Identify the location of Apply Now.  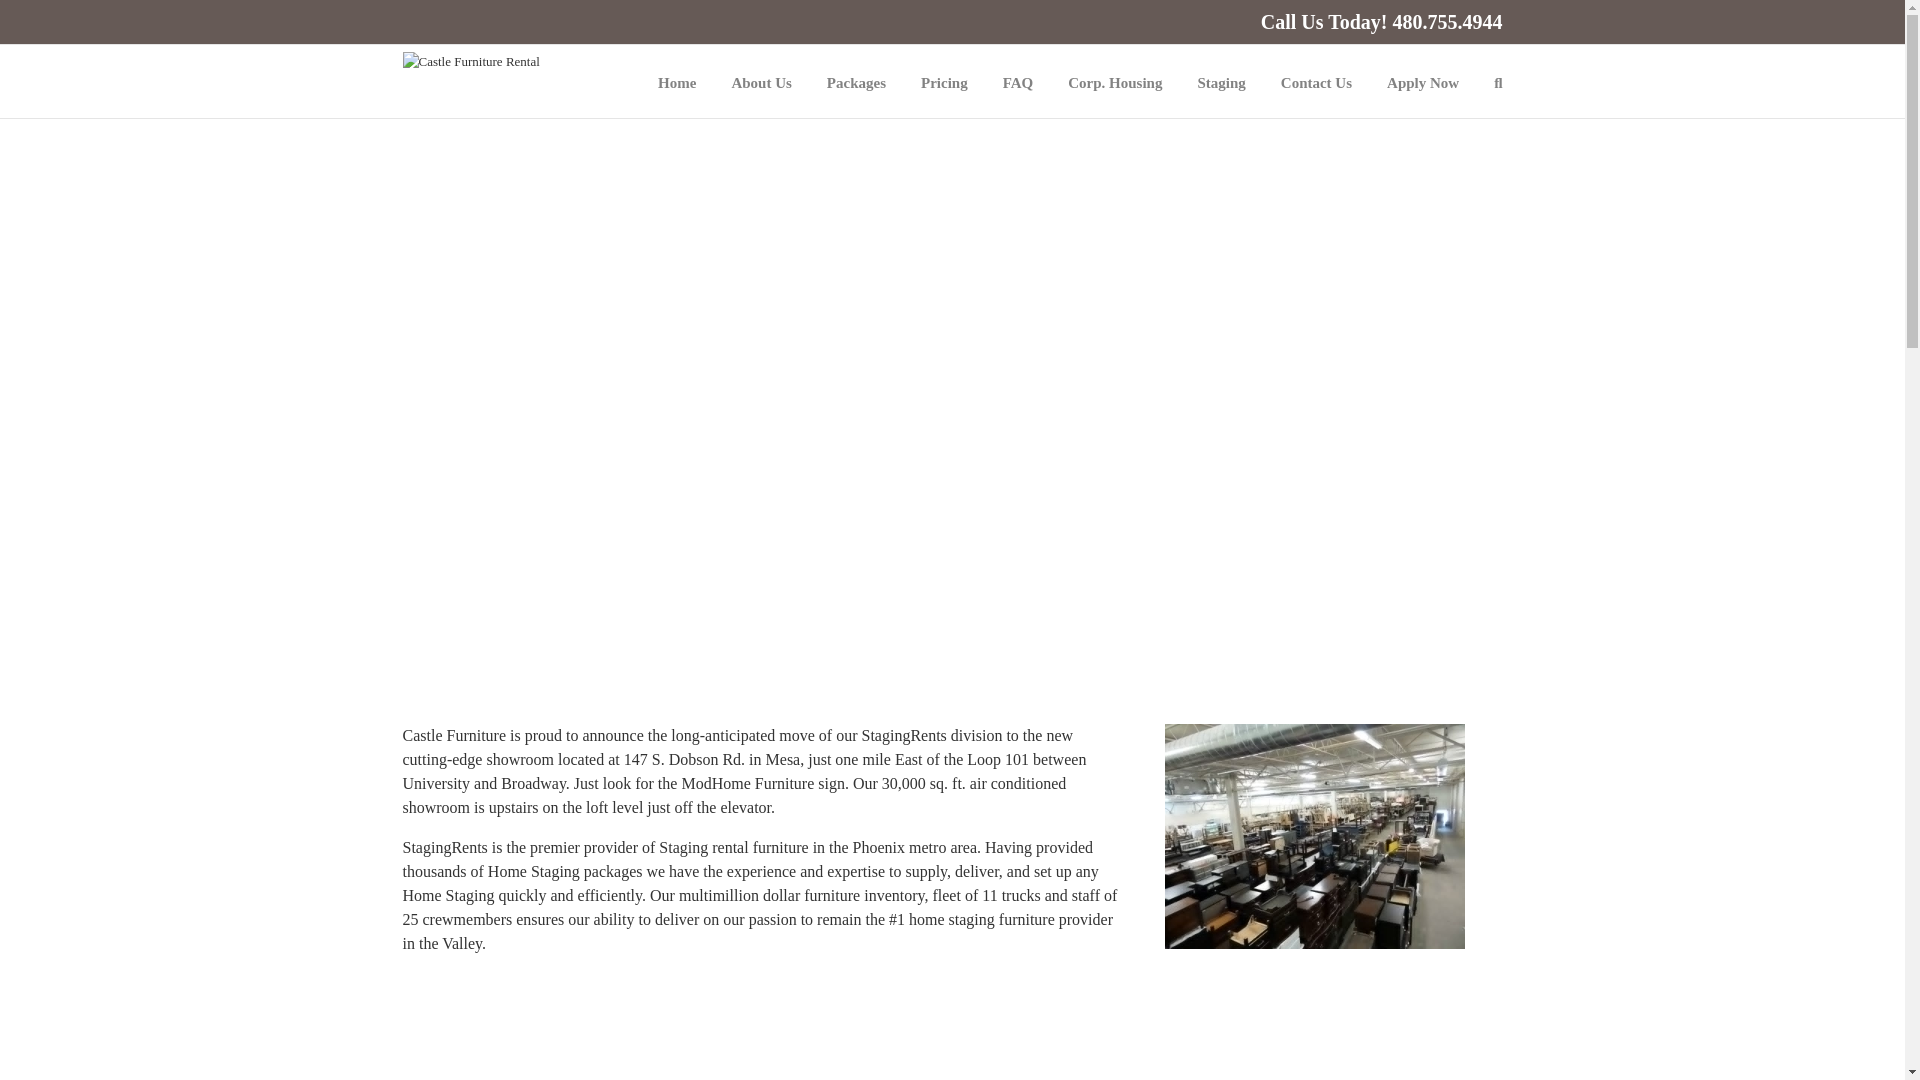
(1422, 81).